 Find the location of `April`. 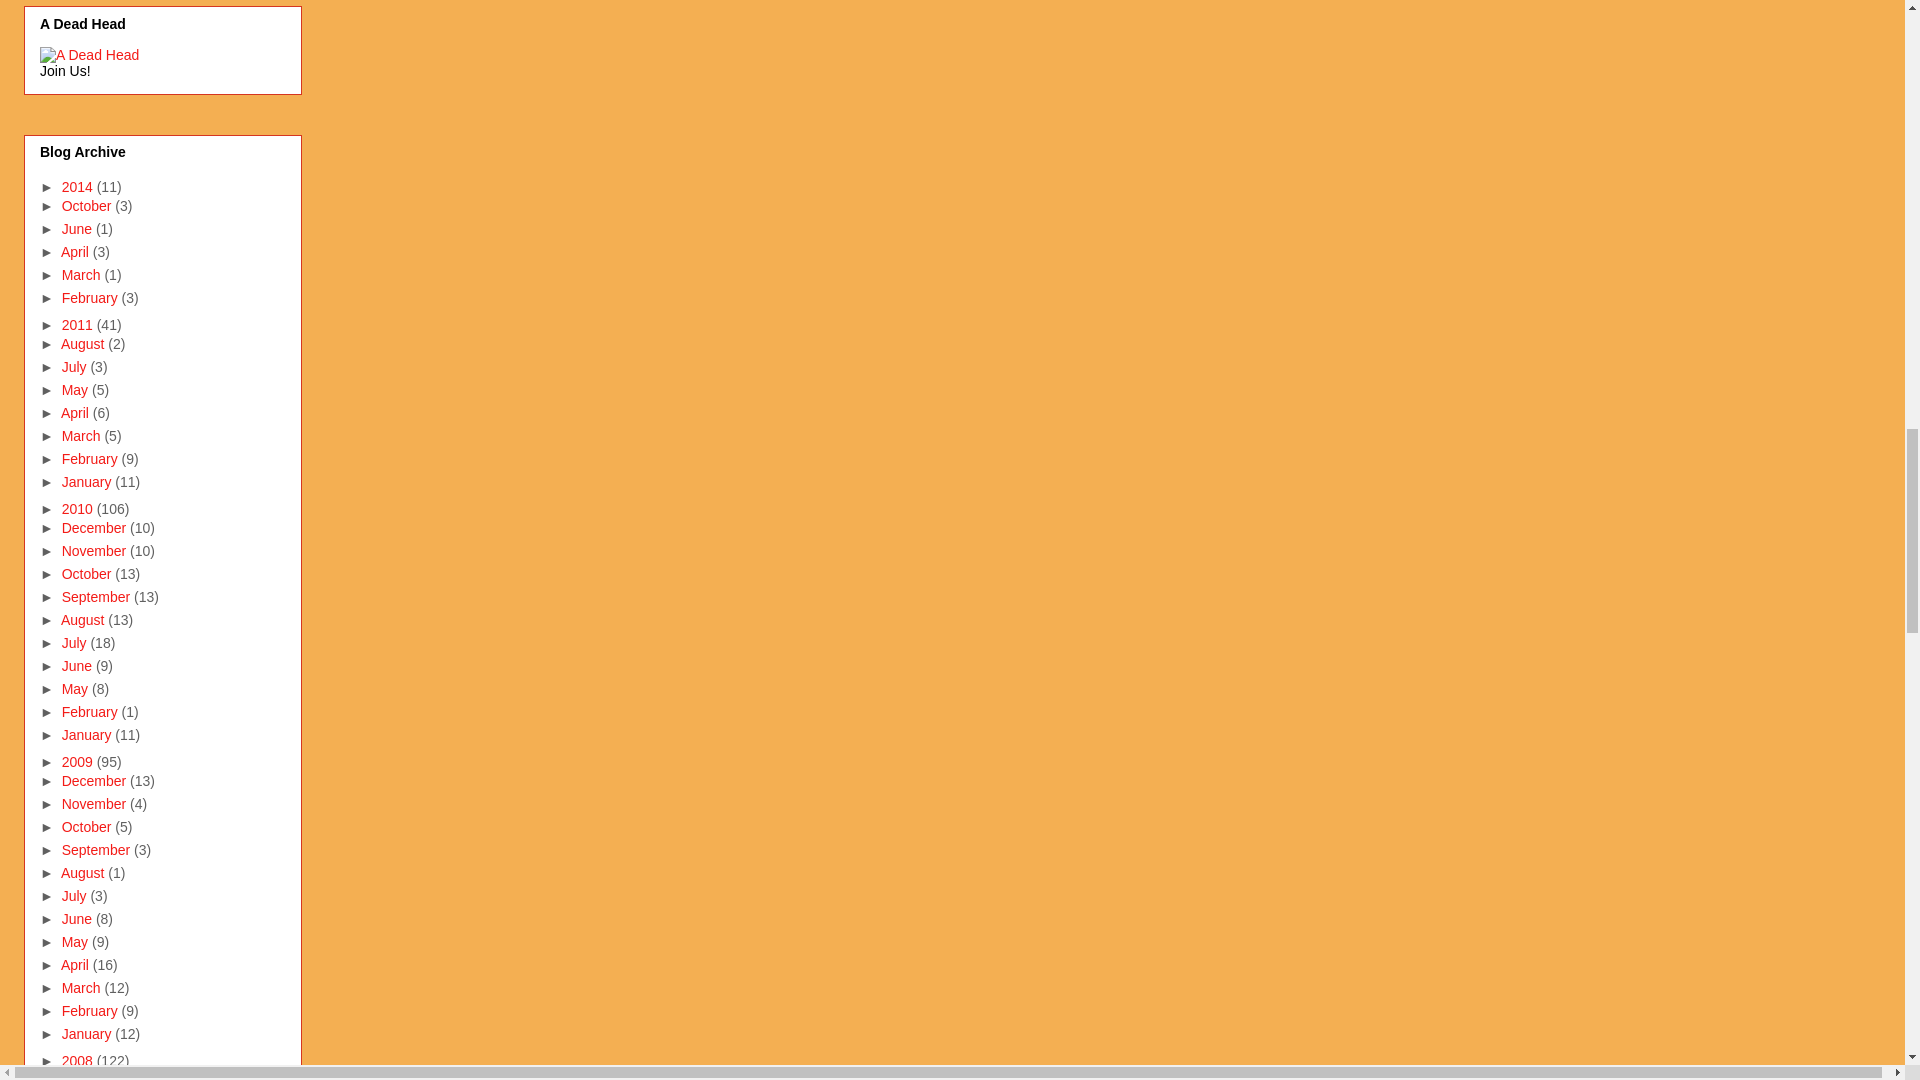

April is located at coordinates (76, 252).